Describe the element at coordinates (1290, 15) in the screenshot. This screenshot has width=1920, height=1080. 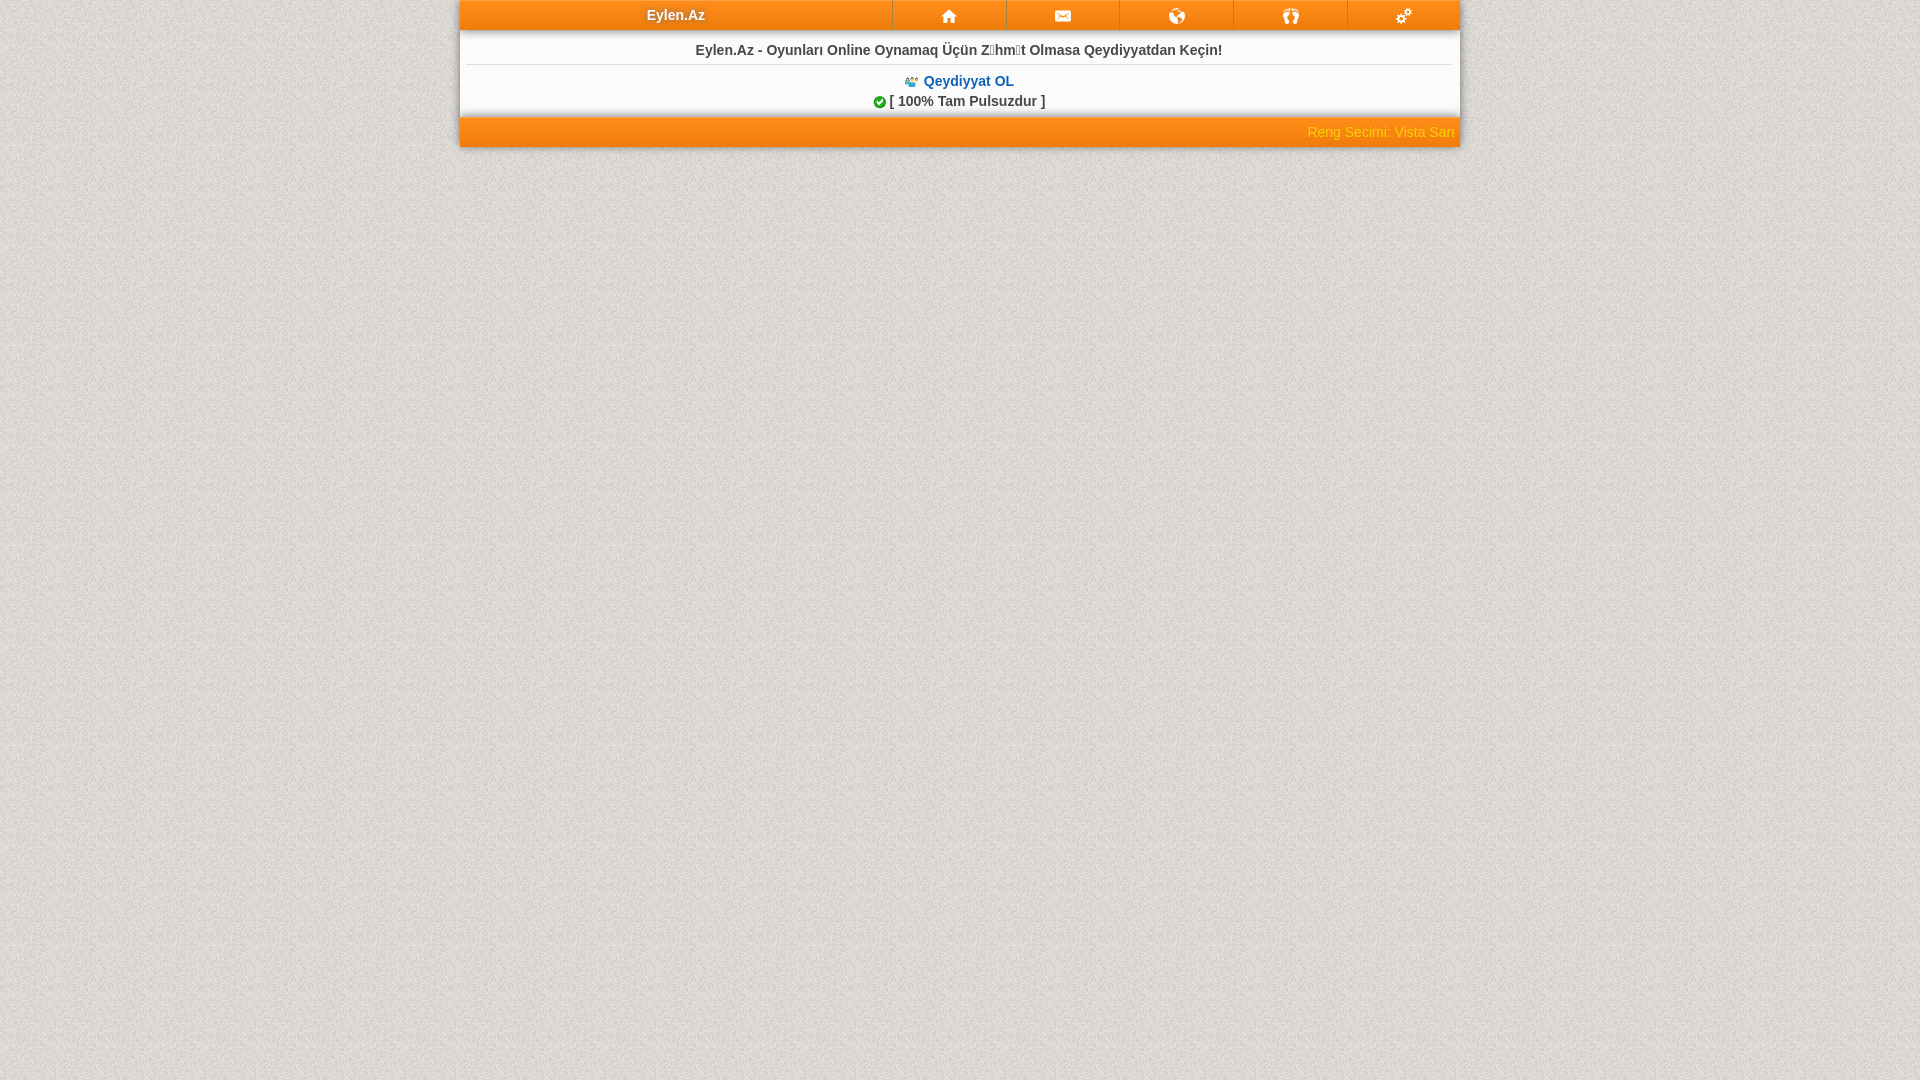
I see `Qonaqlar` at that location.